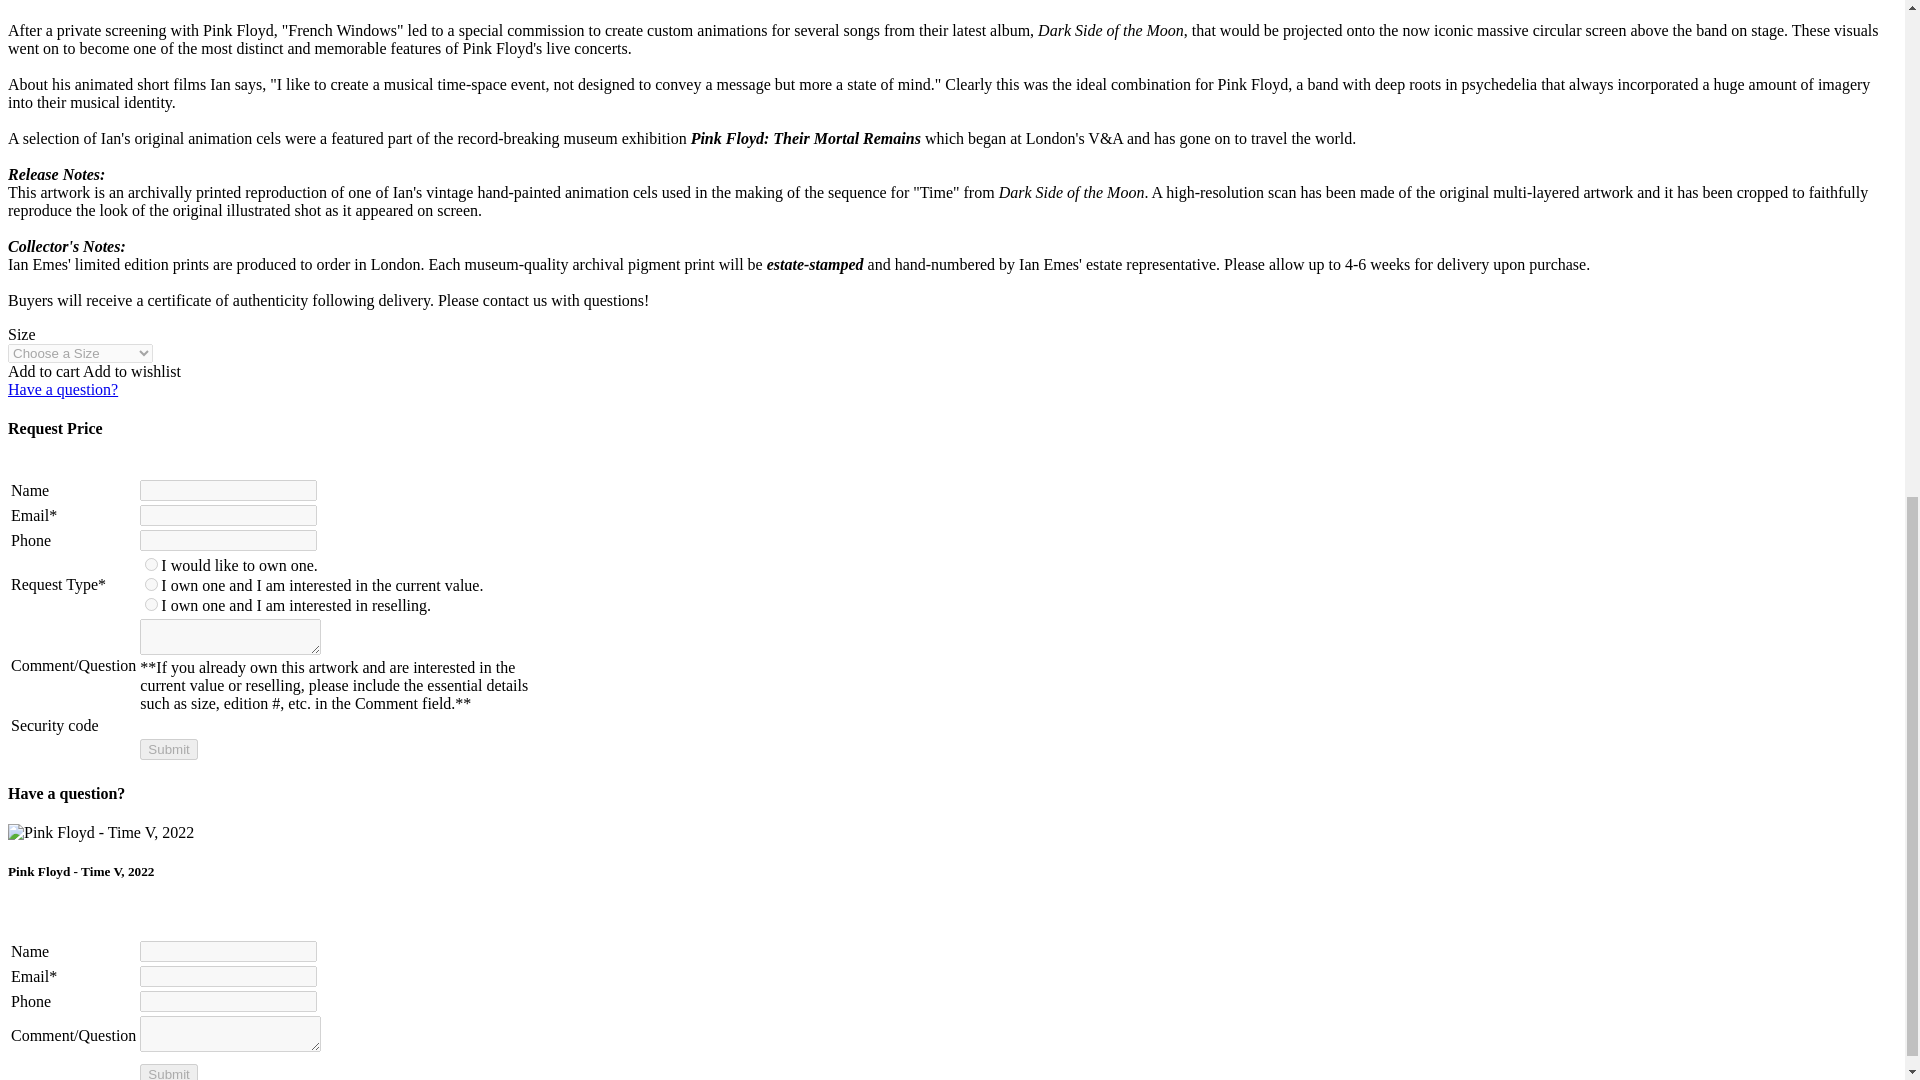 Image resolution: width=1920 pixels, height=1080 pixels. I want to click on Add to wishlist, so click(131, 371).